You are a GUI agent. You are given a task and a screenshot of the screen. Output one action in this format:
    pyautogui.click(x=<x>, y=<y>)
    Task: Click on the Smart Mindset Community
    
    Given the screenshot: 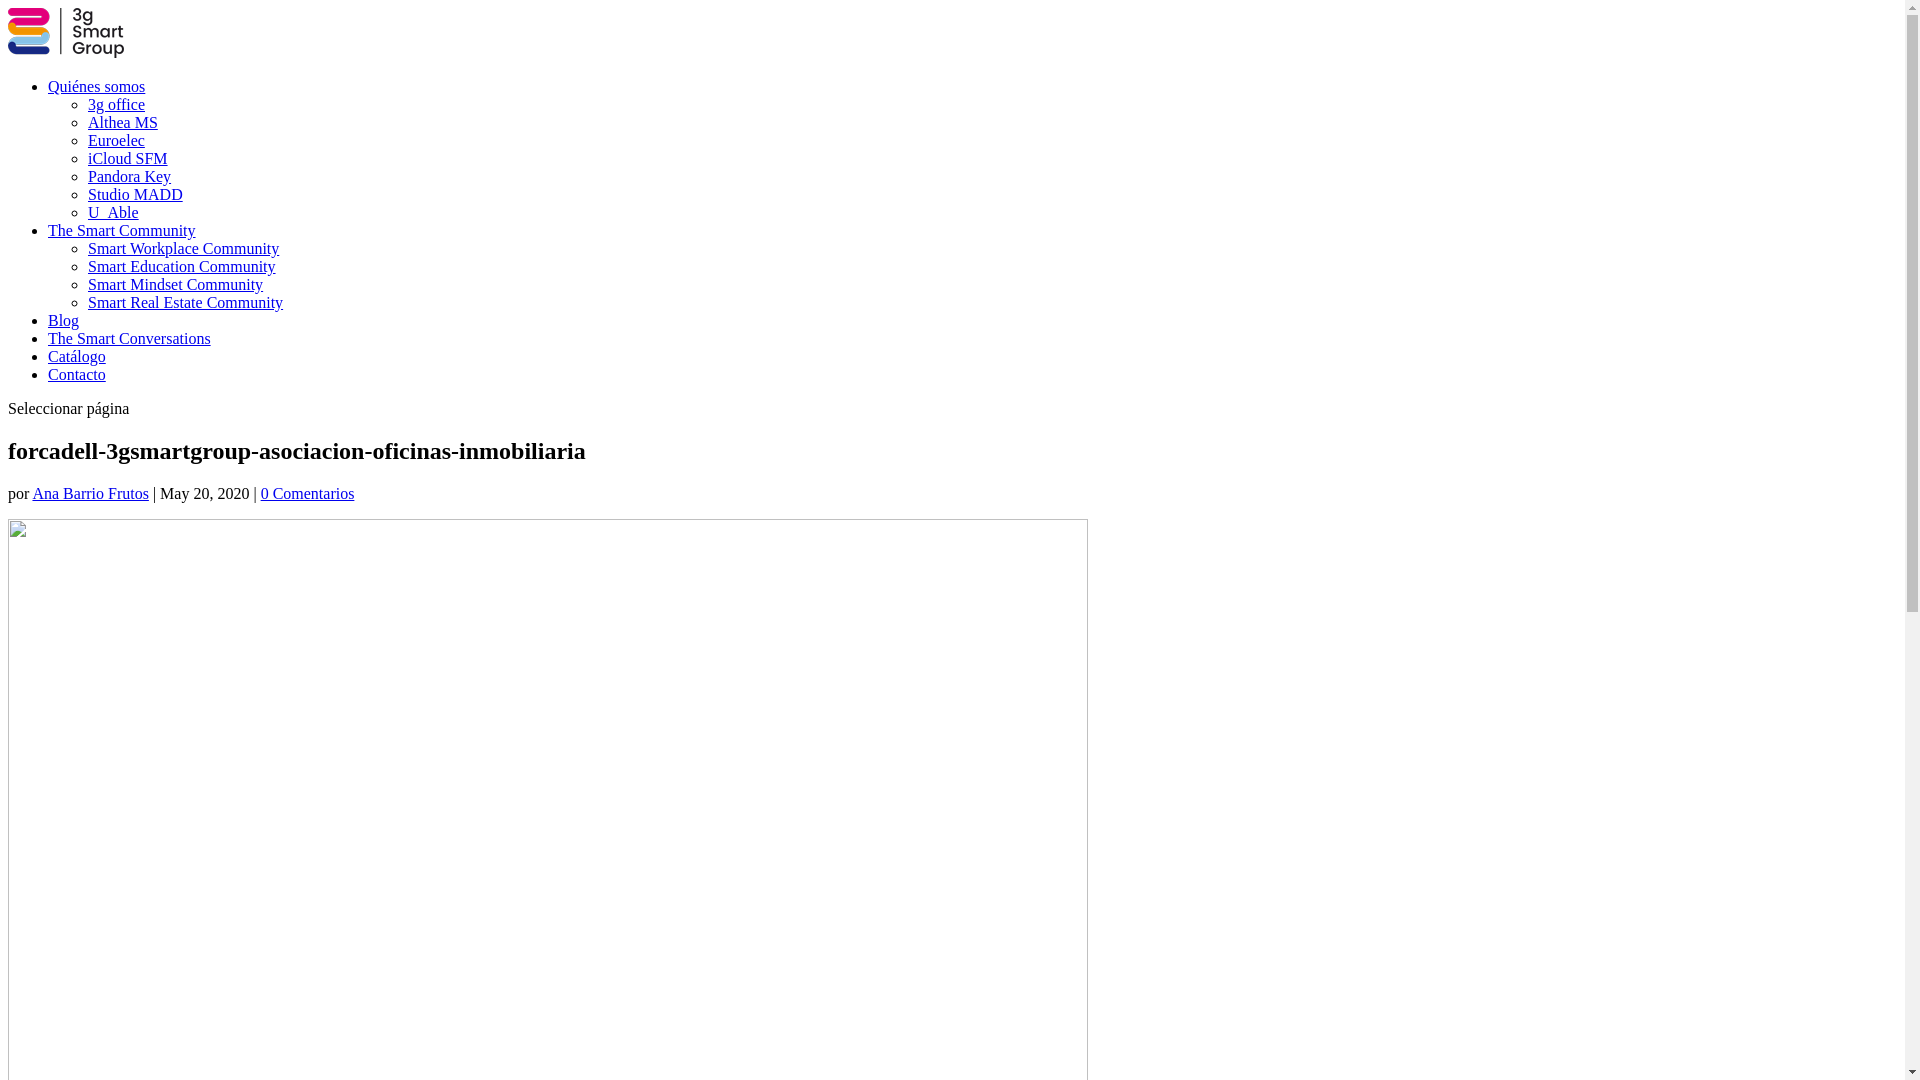 What is the action you would take?
    pyautogui.click(x=176, y=284)
    